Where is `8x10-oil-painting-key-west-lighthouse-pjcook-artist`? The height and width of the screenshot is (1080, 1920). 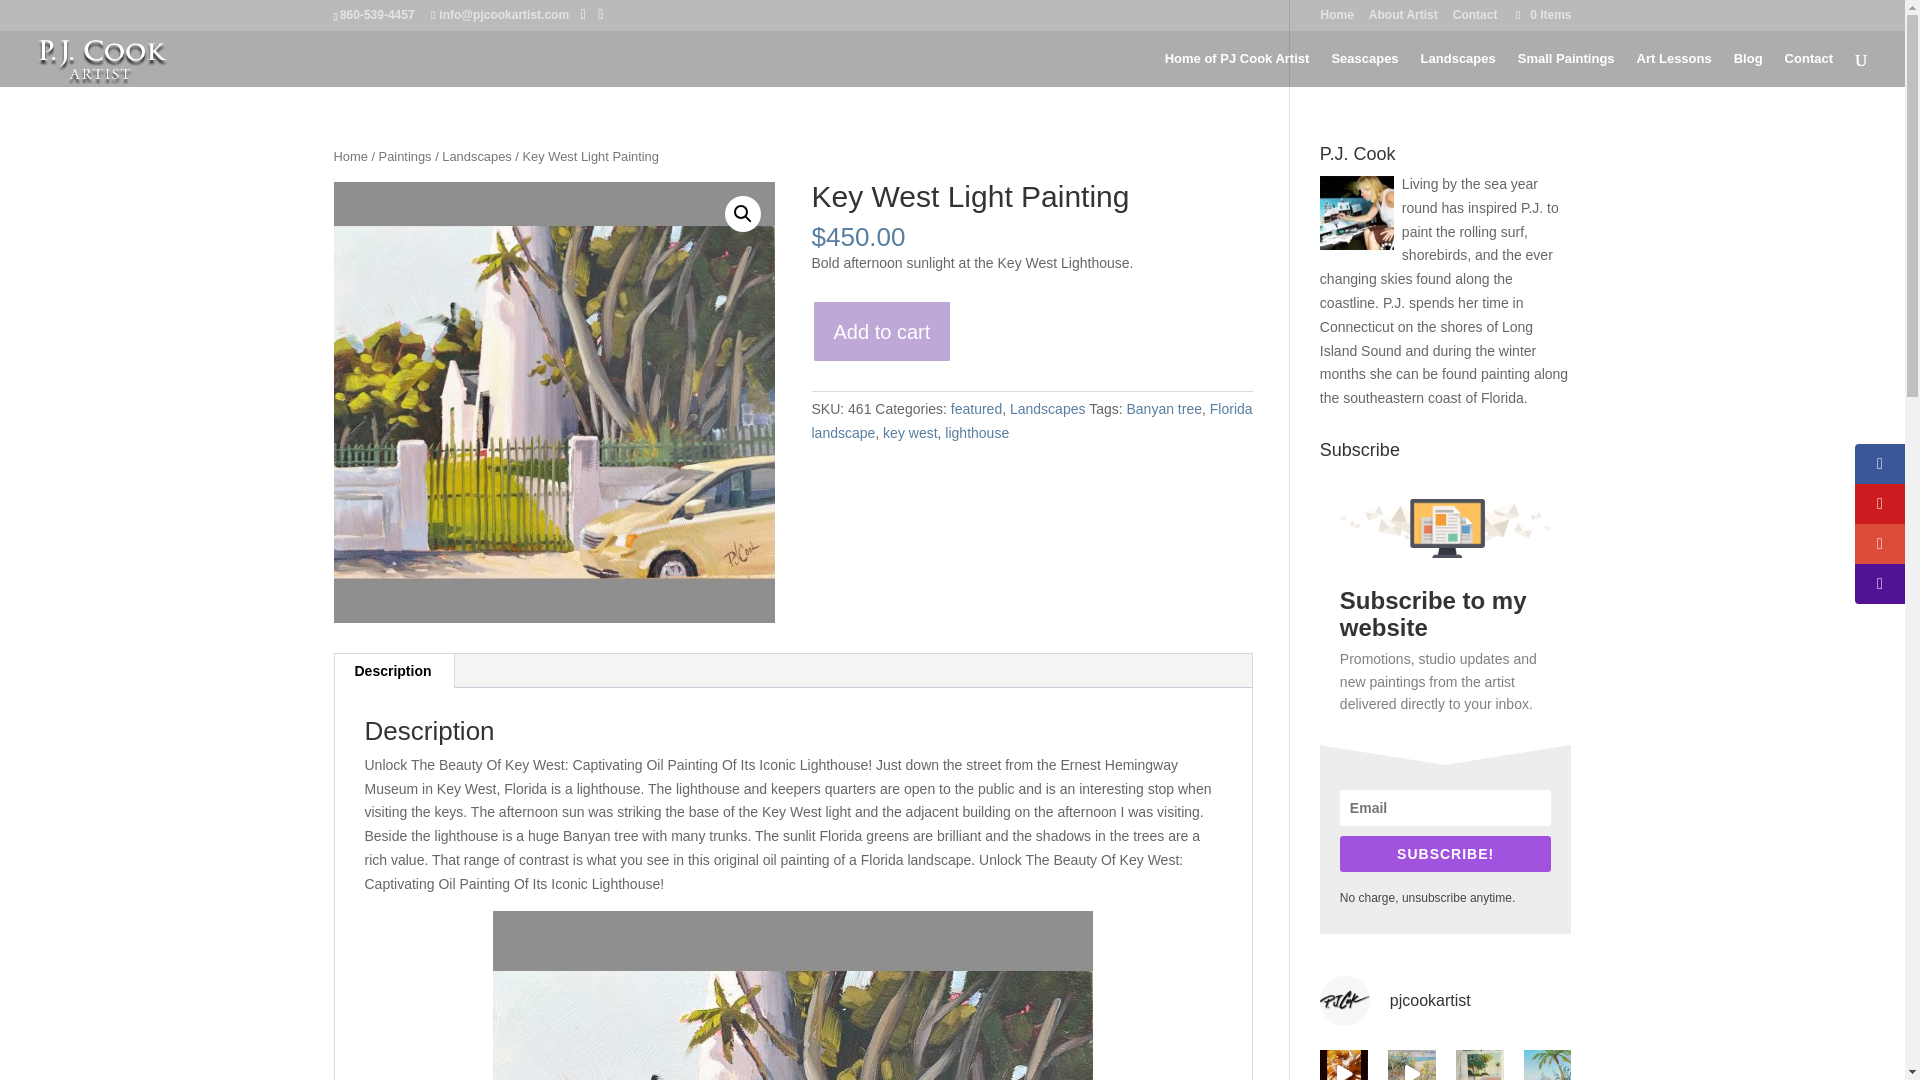 8x10-oil-painting-key-west-lighthouse-pjcook-artist is located at coordinates (554, 402).